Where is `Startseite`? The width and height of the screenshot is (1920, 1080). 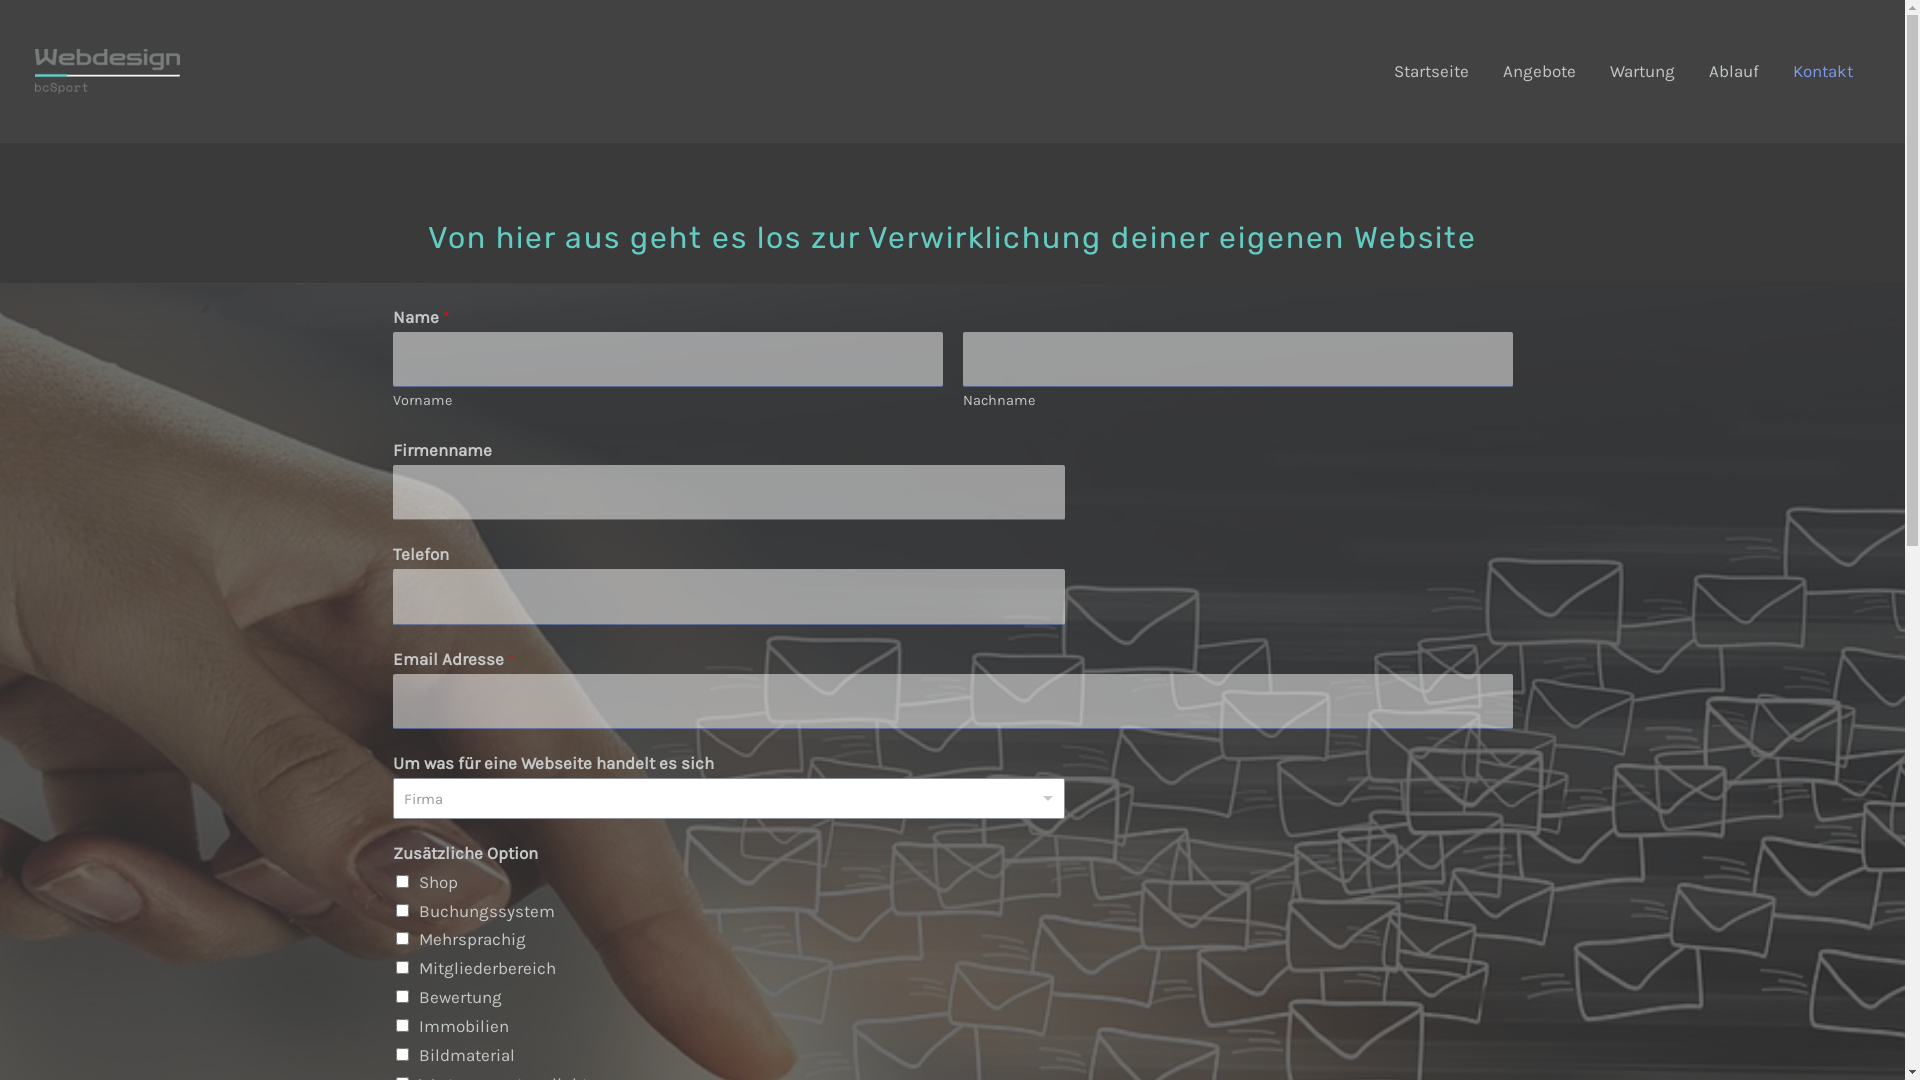
Startseite is located at coordinates (1432, 72).